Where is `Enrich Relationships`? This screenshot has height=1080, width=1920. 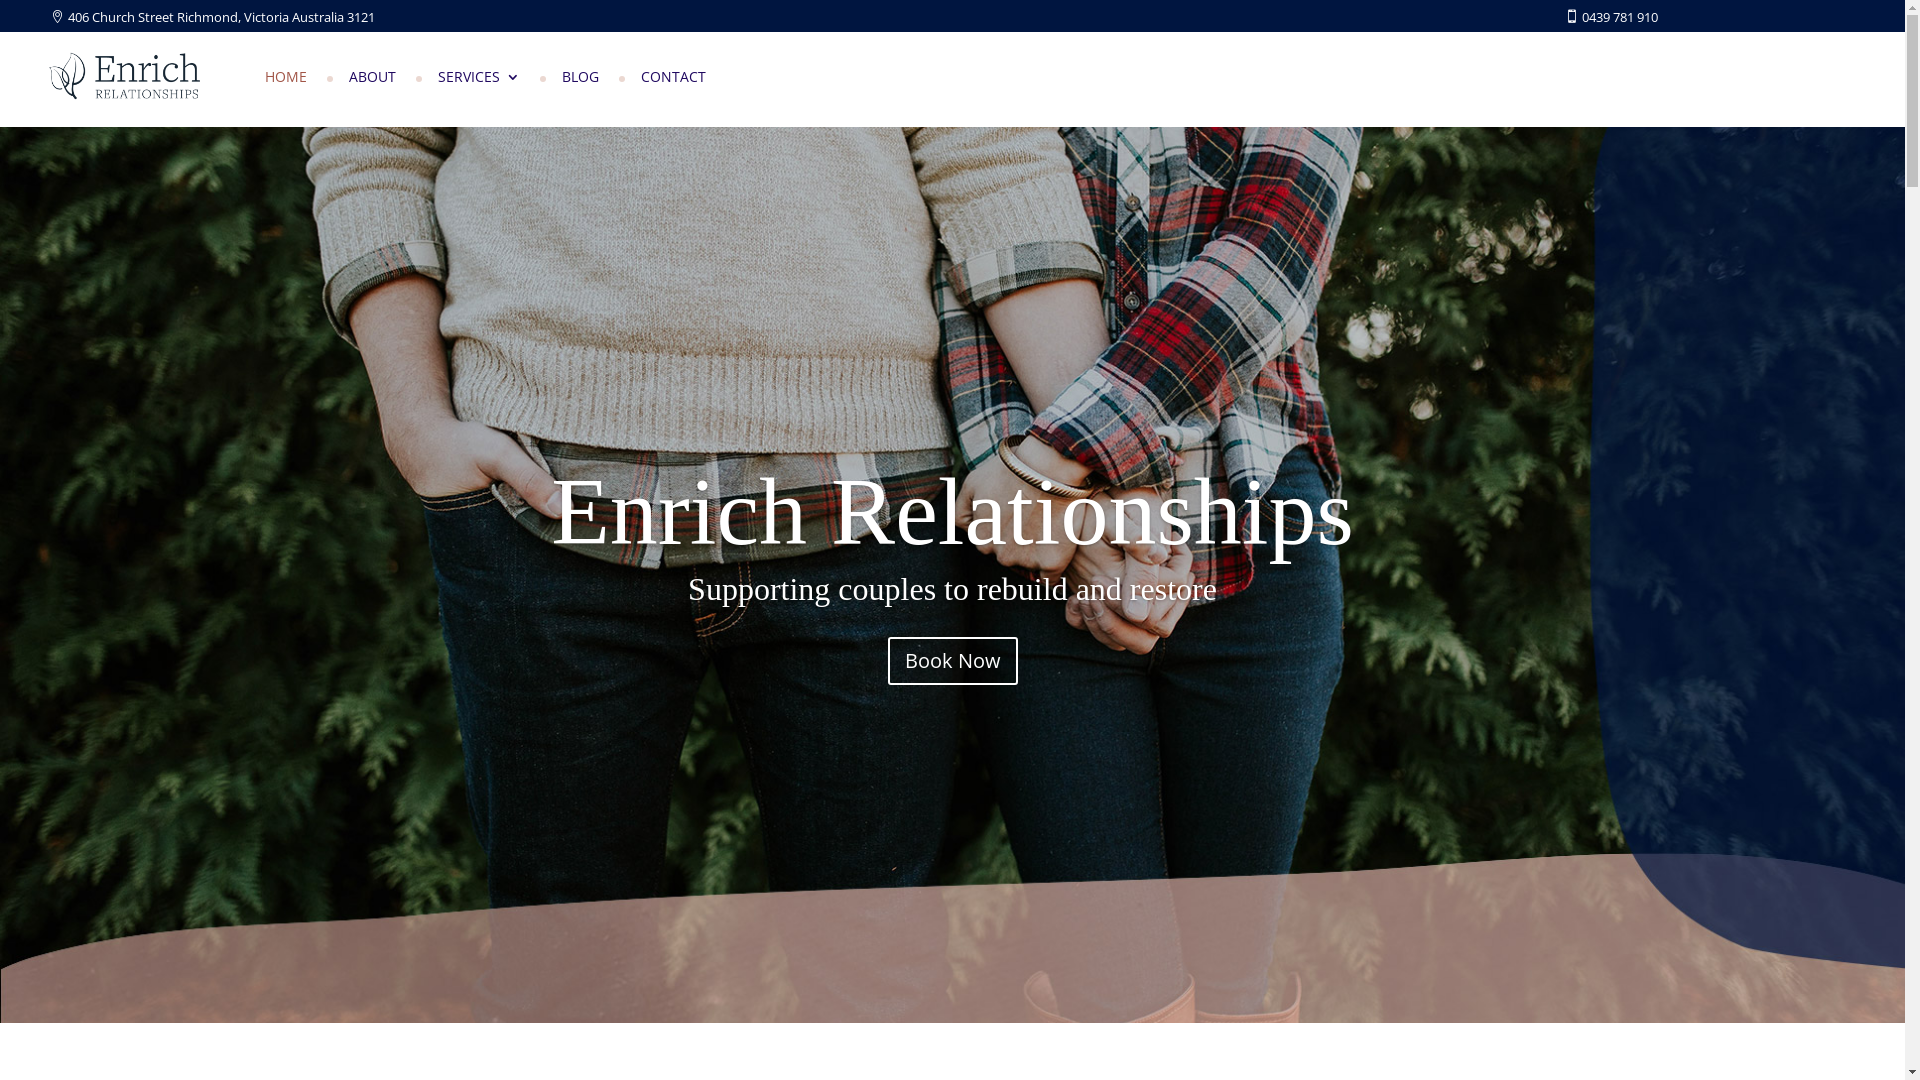
Enrich Relationships is located at coordinates (952, 512).